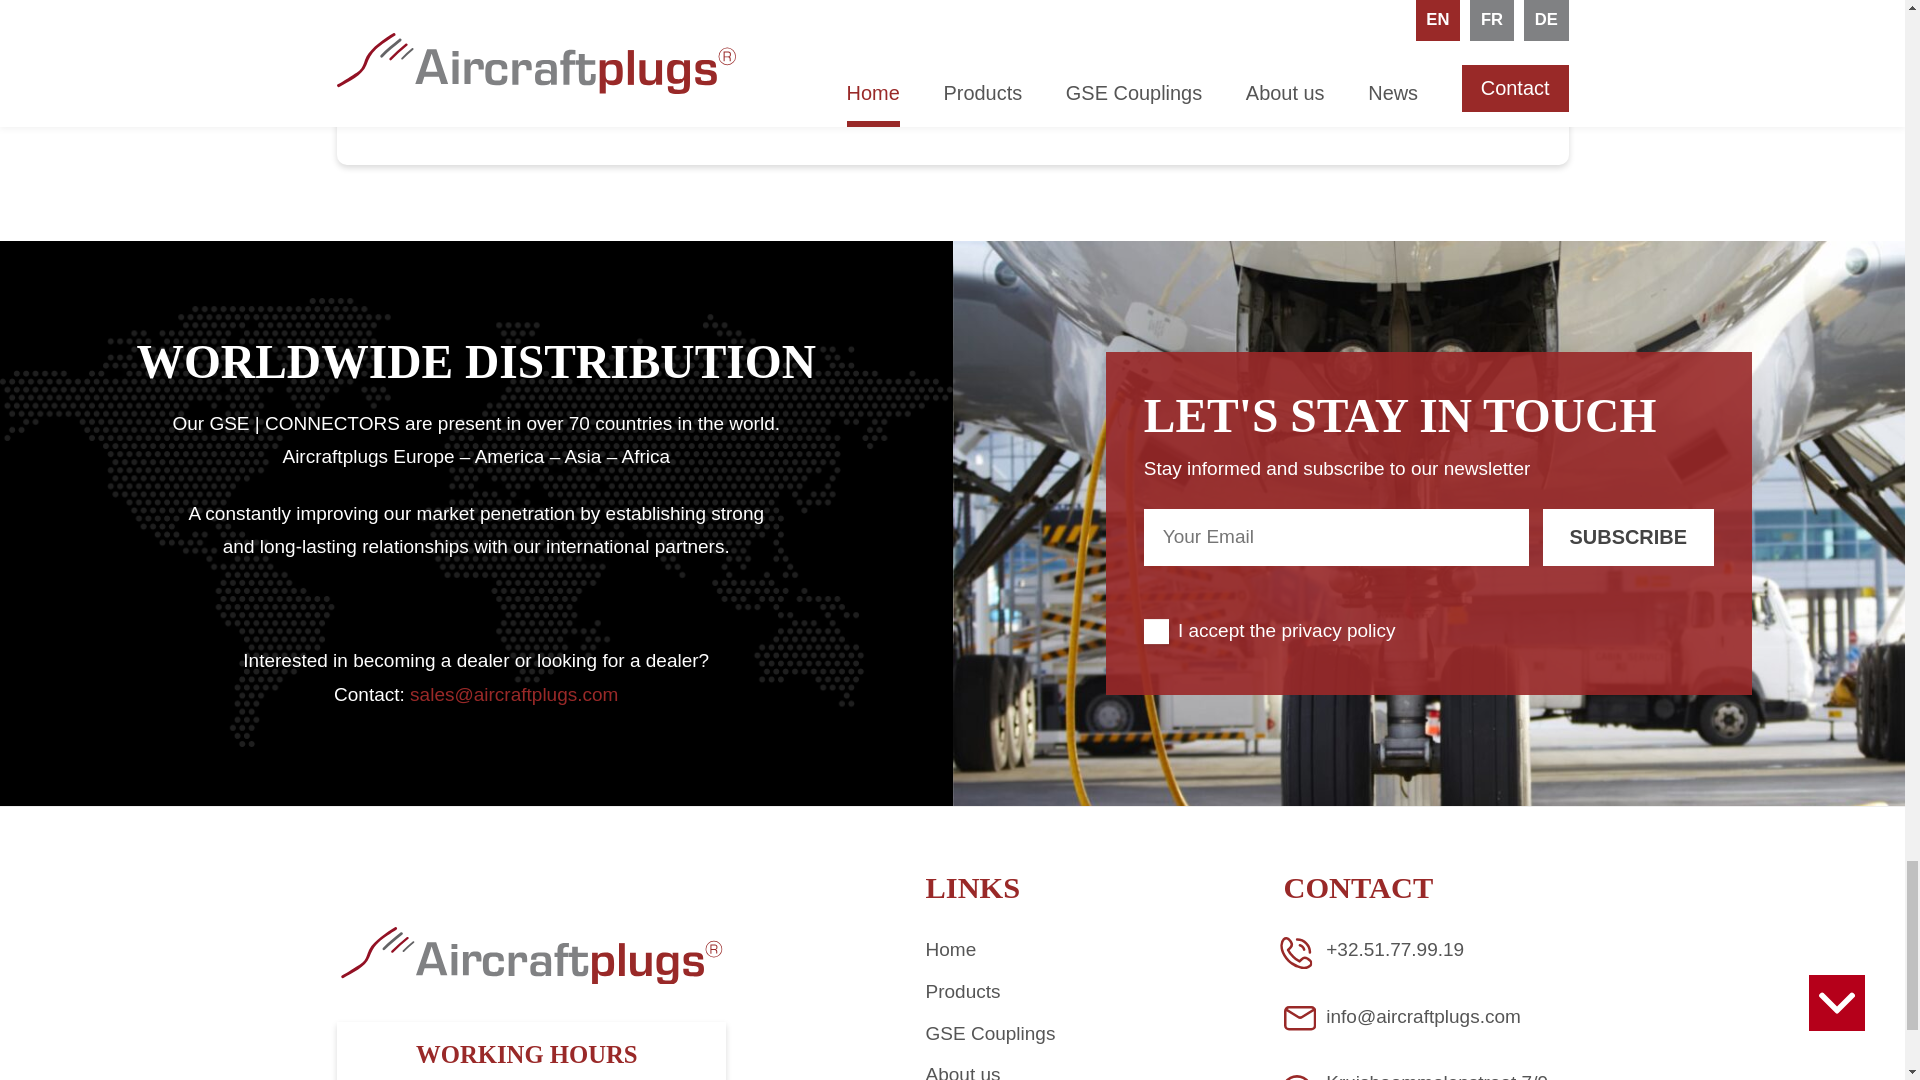 This screenshot has width=1920, height=1080. What do you see at coordinates (1628, 536) in the screenshot?
I see `subscribe` at bounding box center [1628, 536].